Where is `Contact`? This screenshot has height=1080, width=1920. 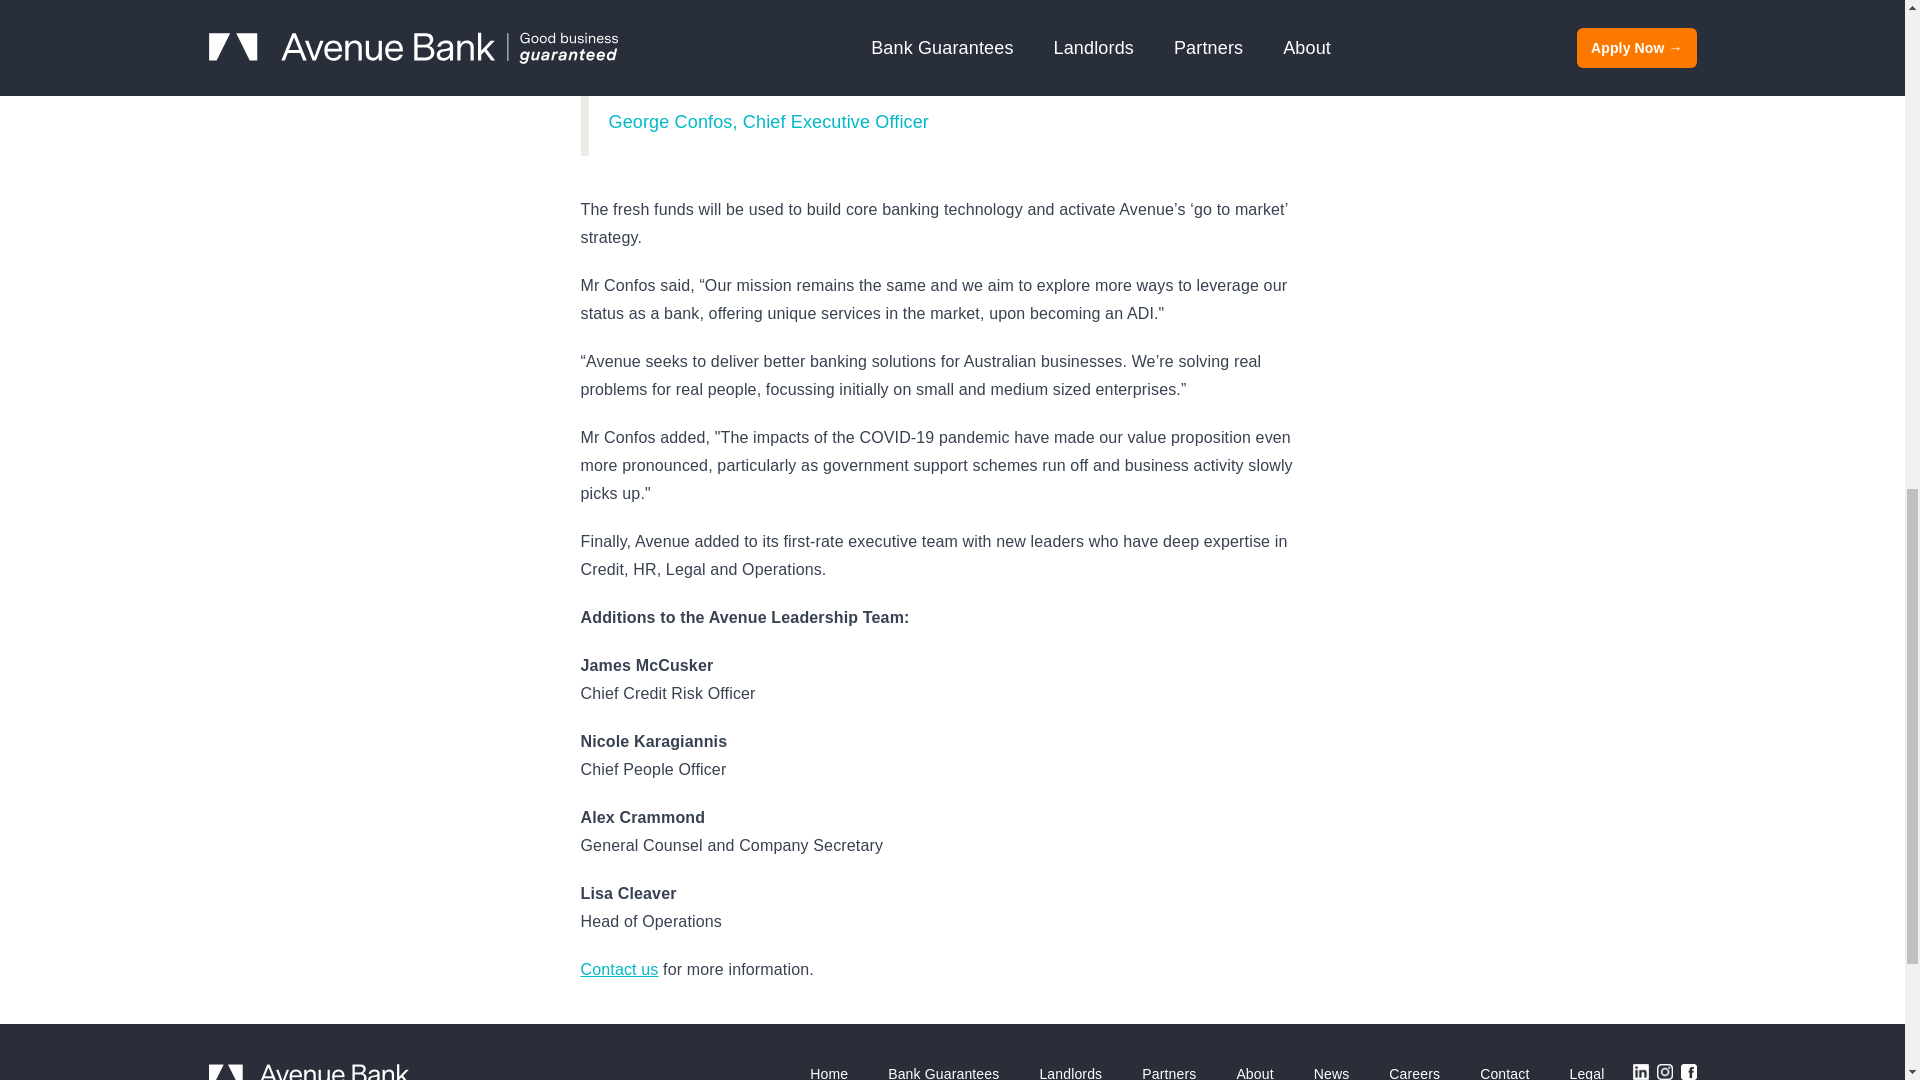 Contact is located at coordinates (1504, 1072).